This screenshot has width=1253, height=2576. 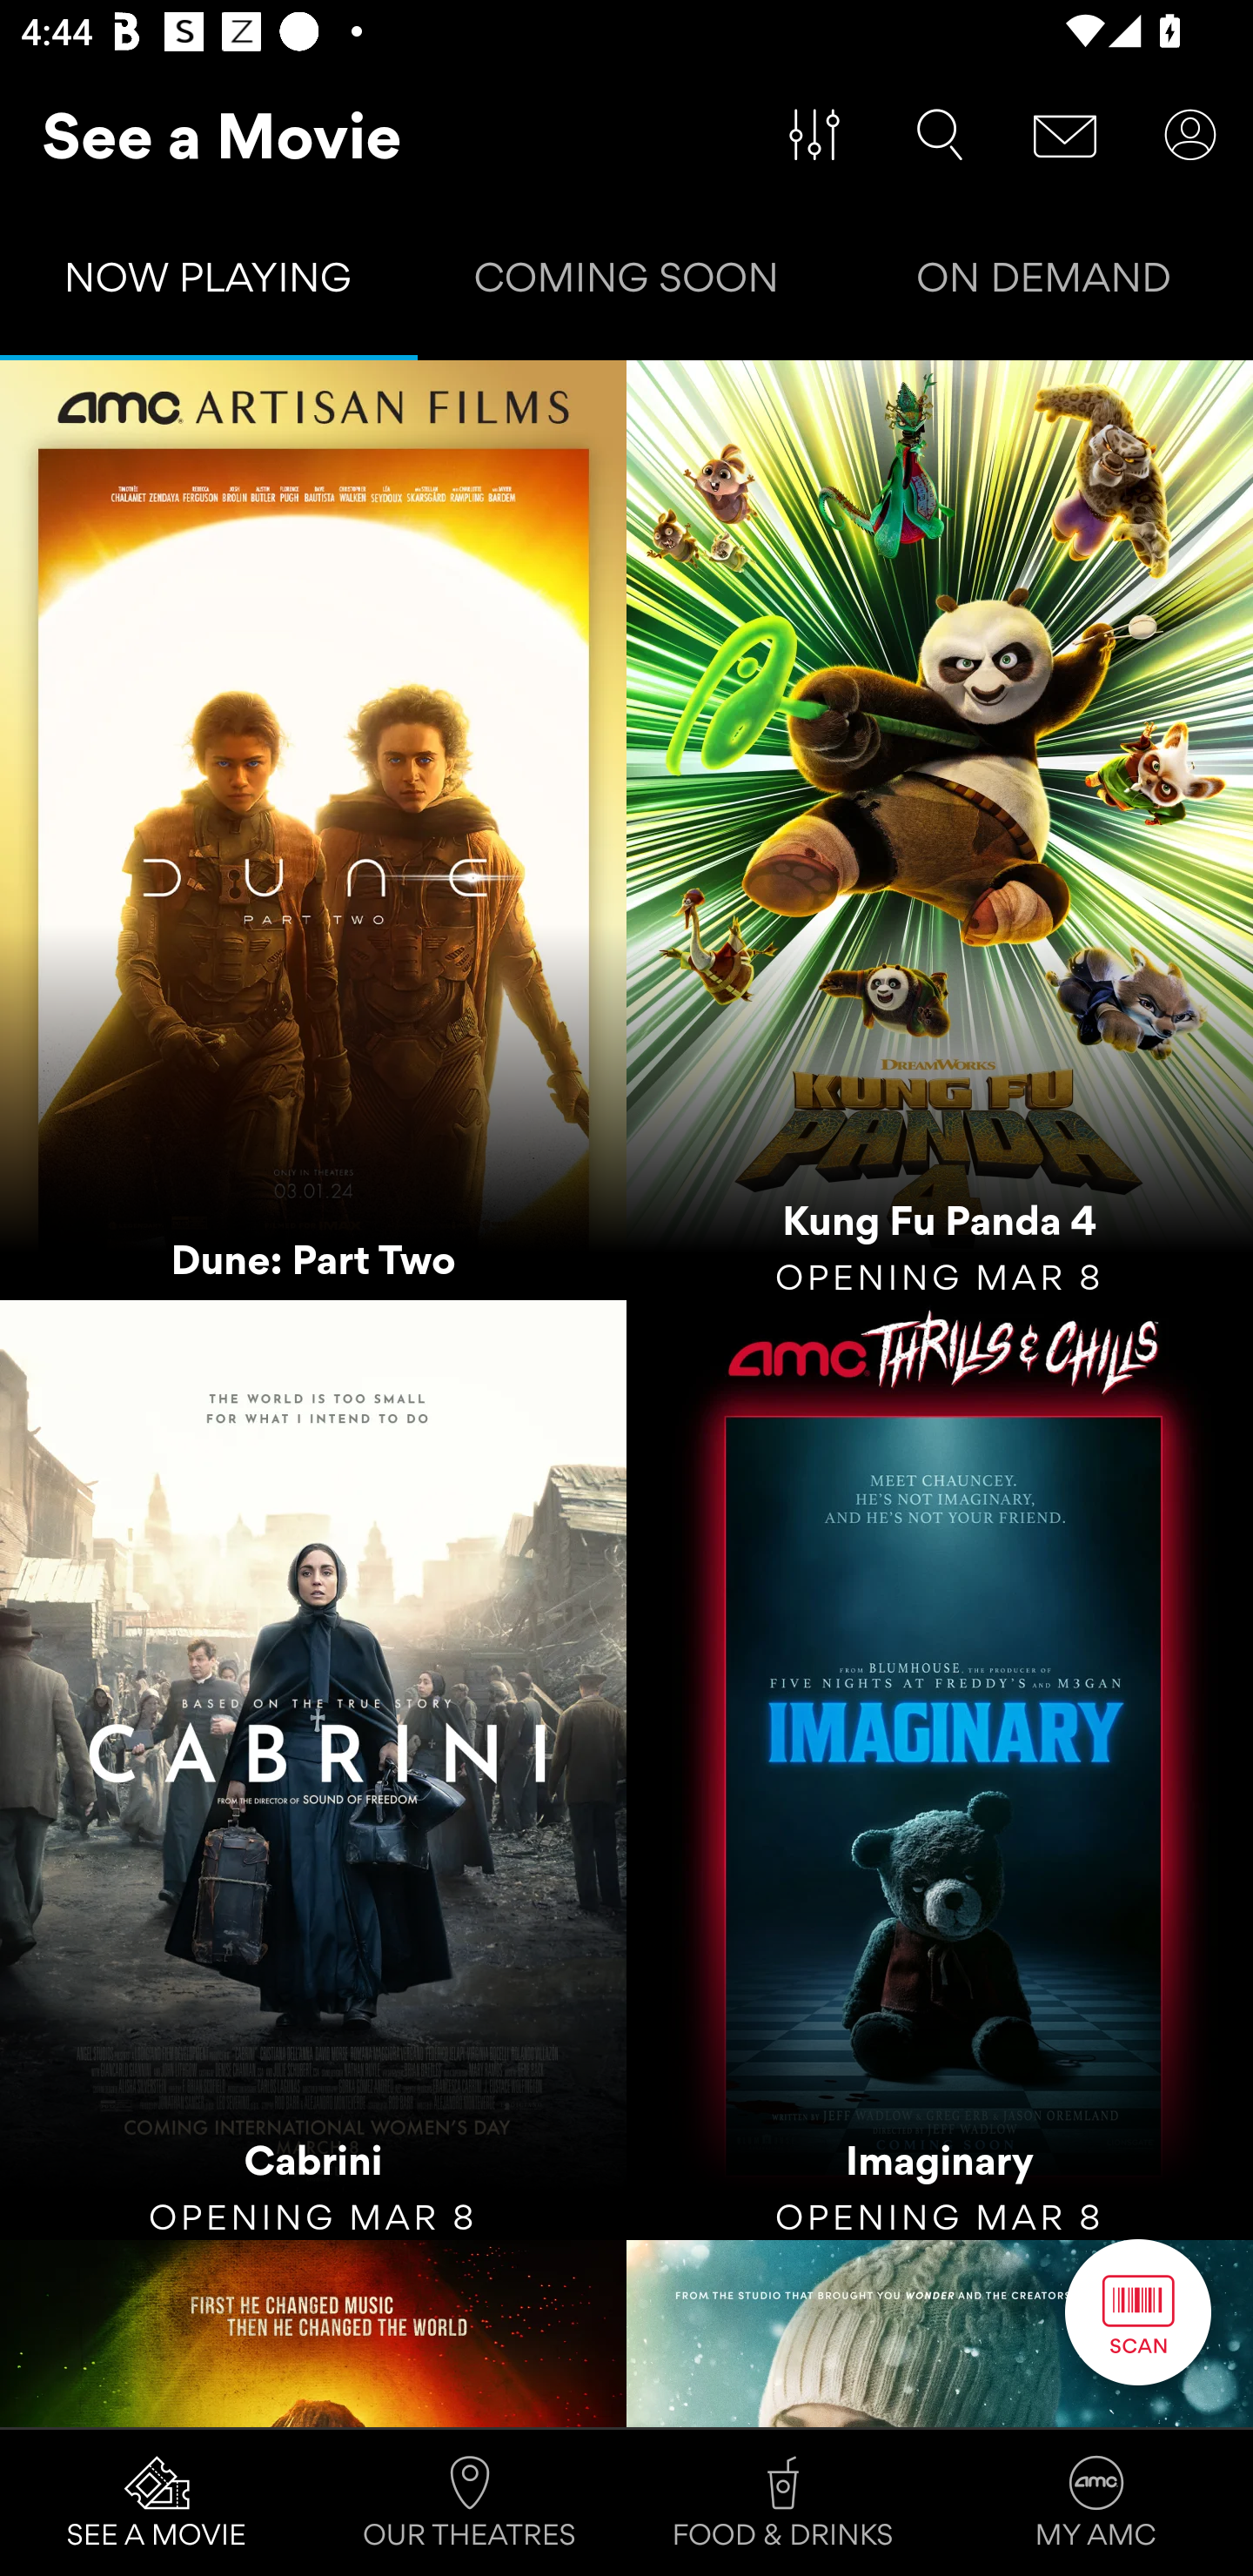 What do you see at coordinates (1065, 135) in the screenshot?
I see `Message Center` at bounding box center [1065, 135].